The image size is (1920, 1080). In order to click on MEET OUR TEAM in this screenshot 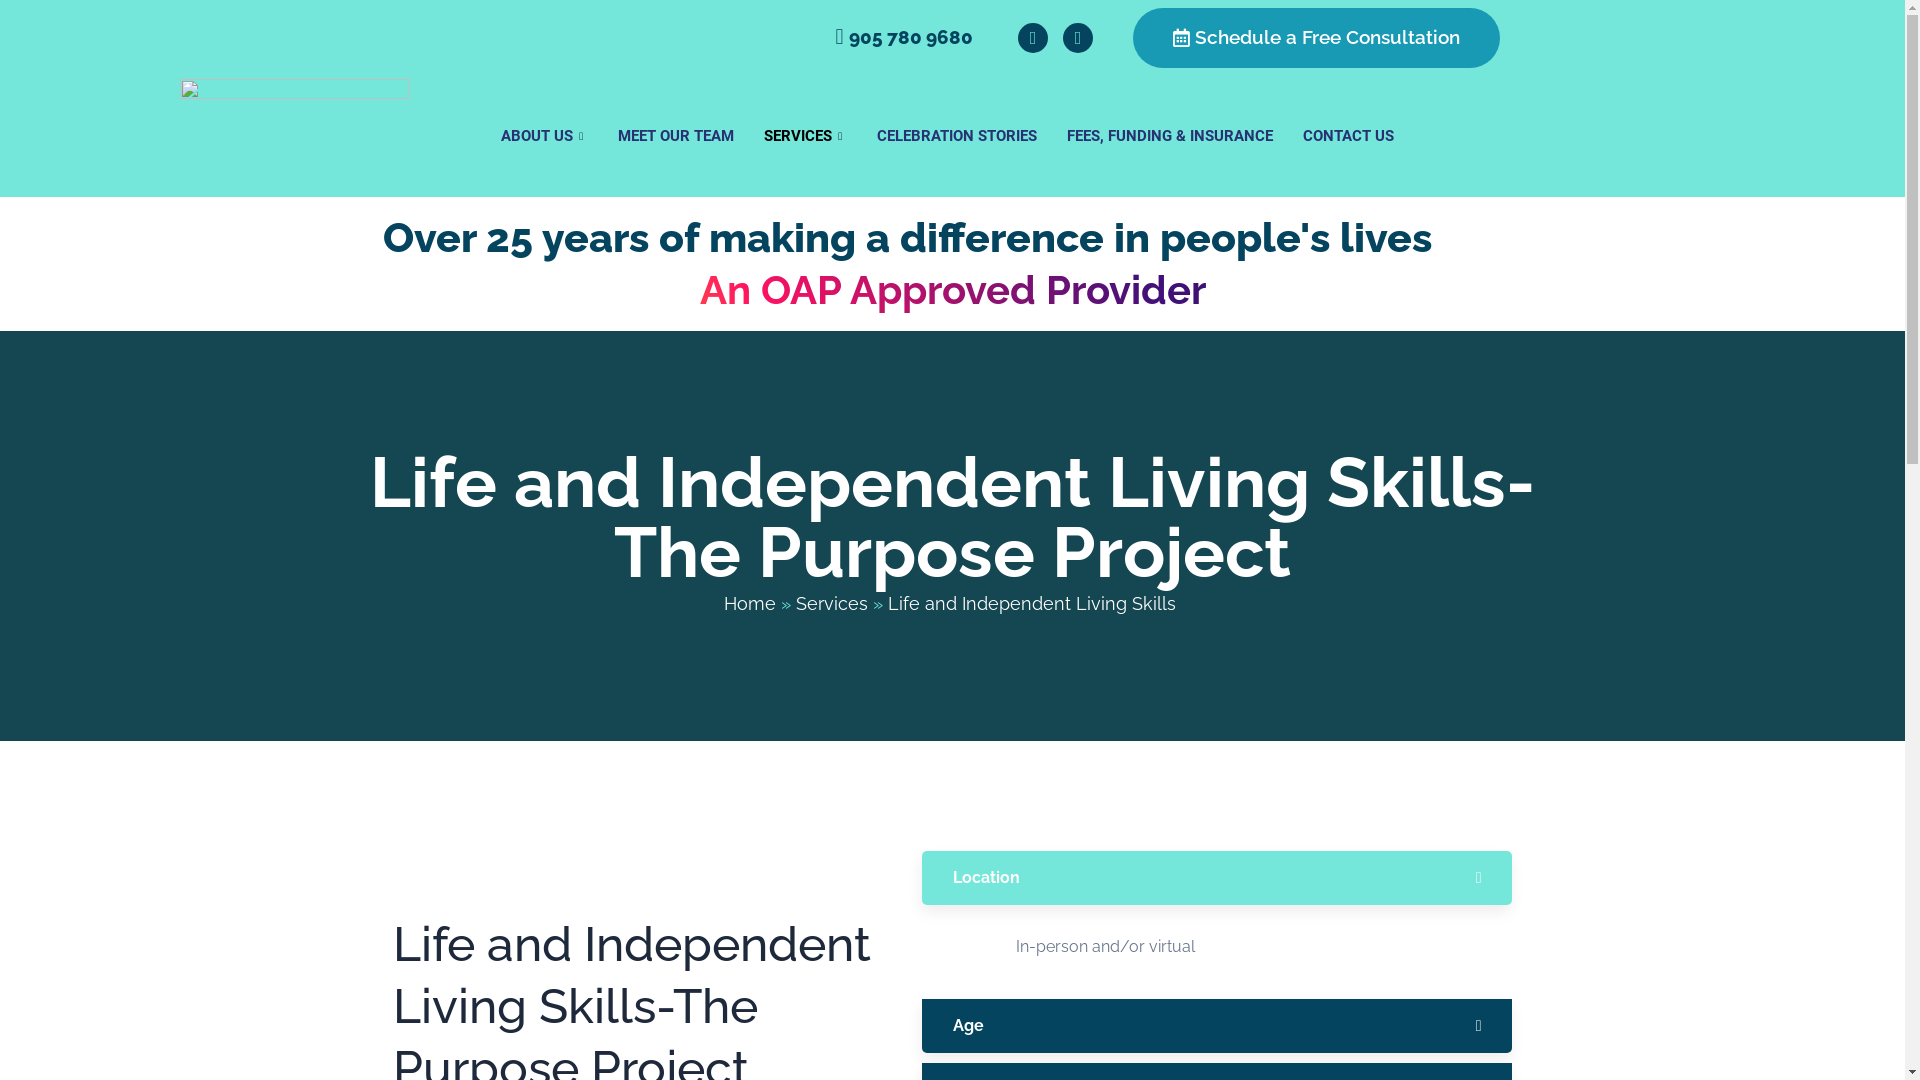, I will do `click(676, 137)`.